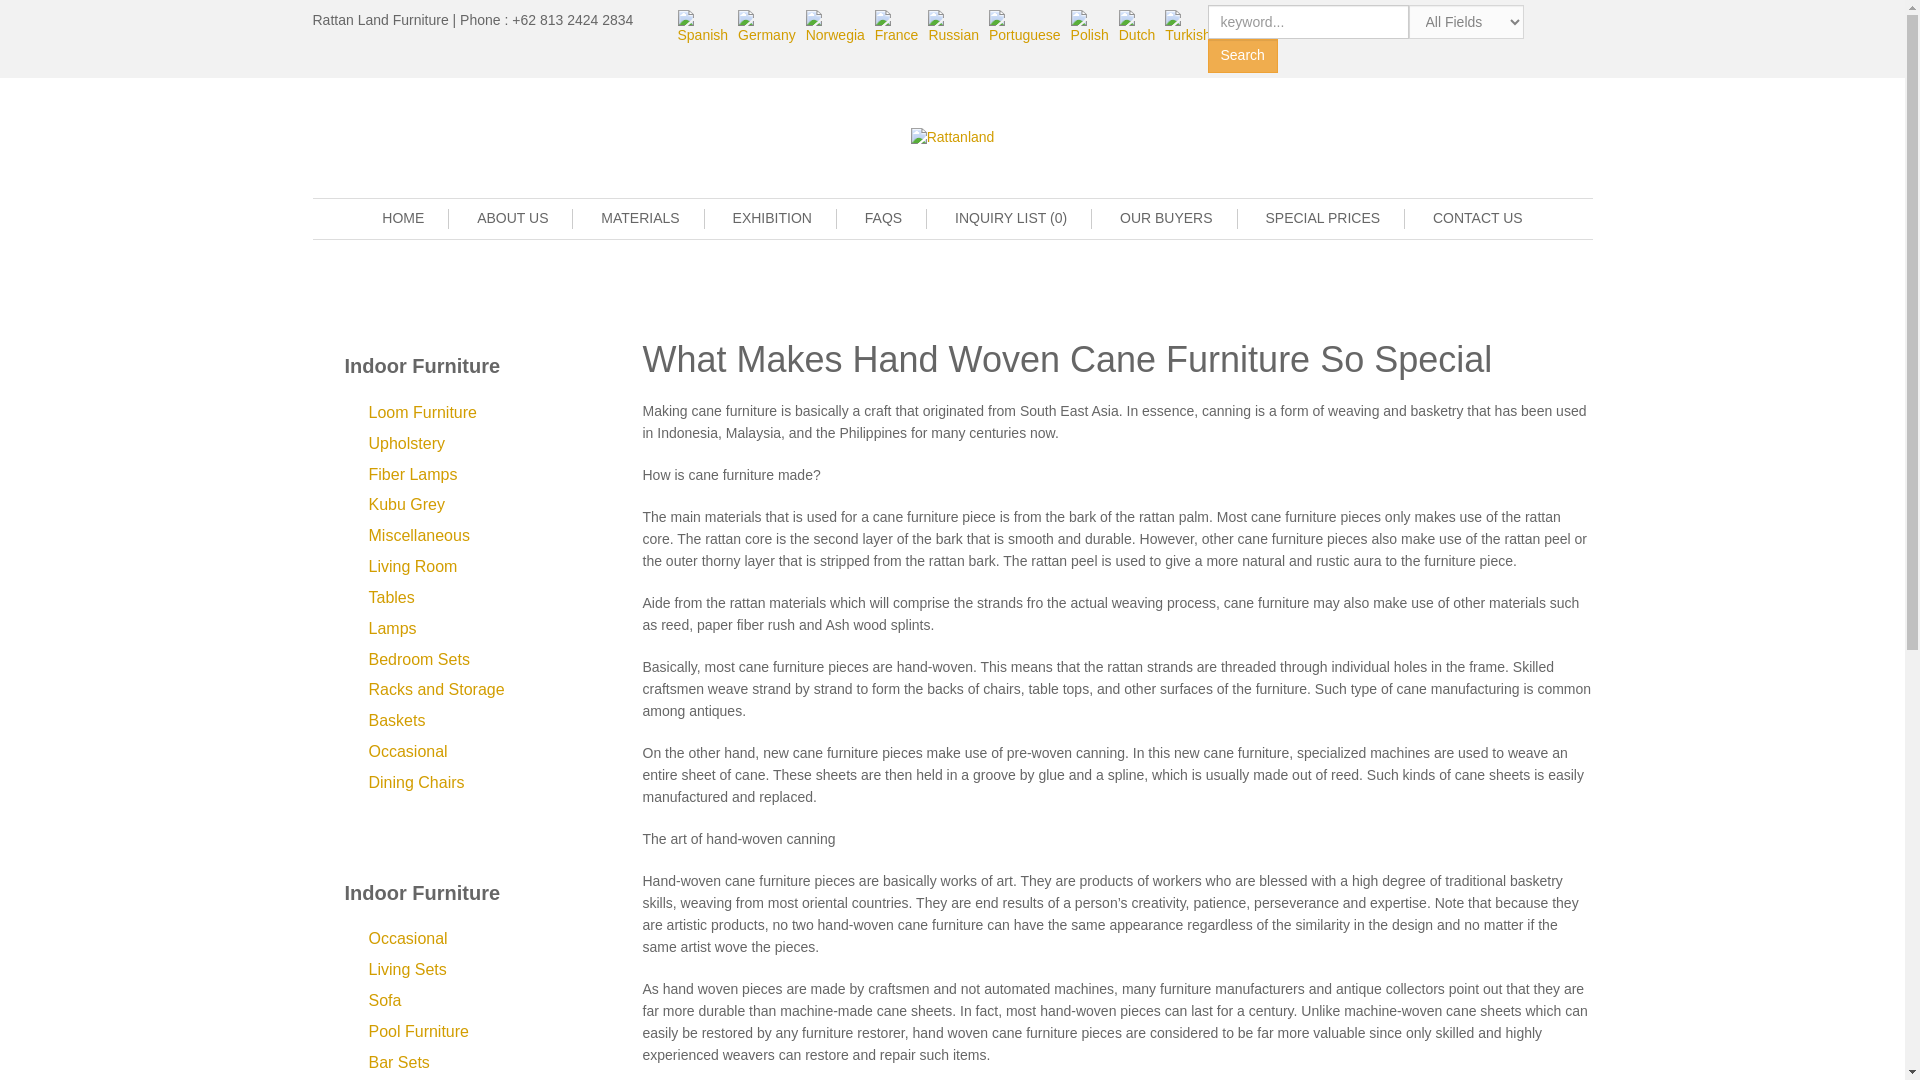 The image size is (1920, 1080). Describe the element at coordinates (652, 218) in the screenshot. I see `MATERIALS` at that location.